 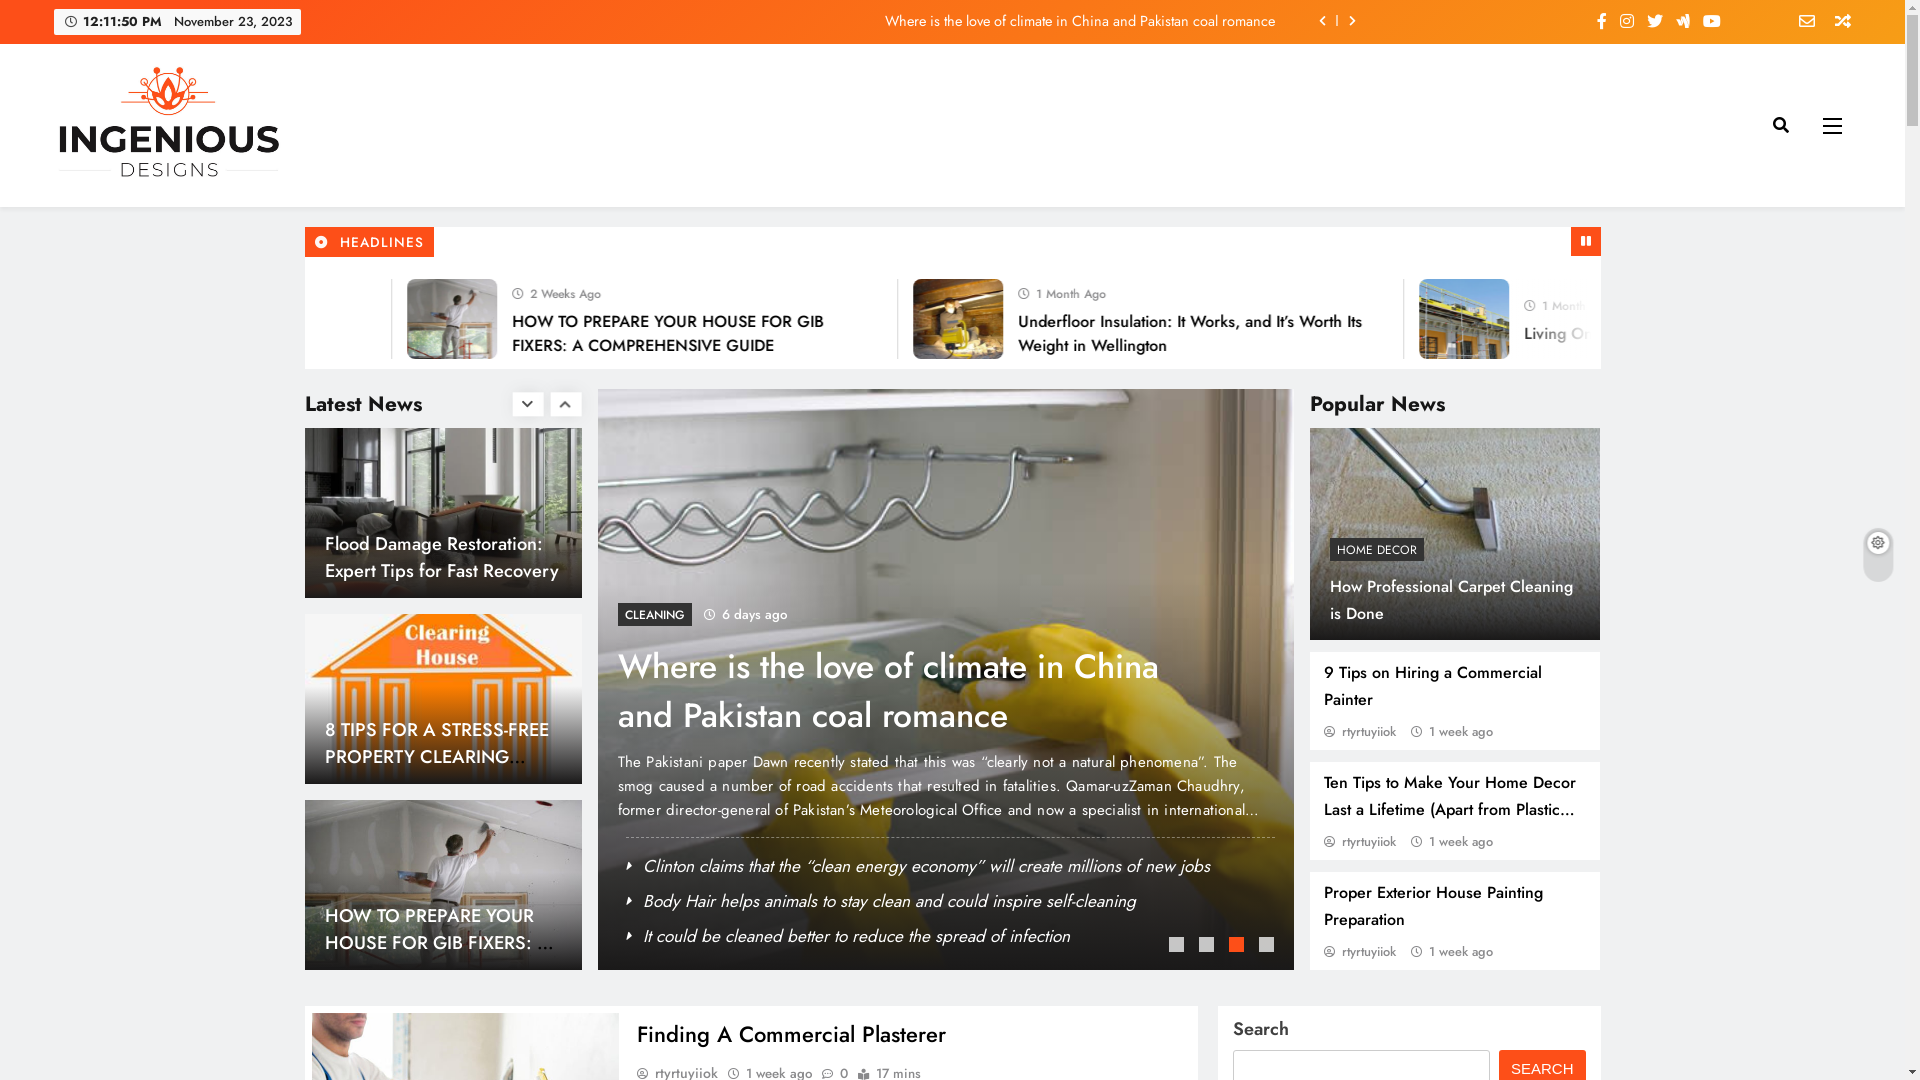 What do you see at coordinates (1461, 842) in the screenshot?
I see `1 week ago` at bounding box center [1461, 842].